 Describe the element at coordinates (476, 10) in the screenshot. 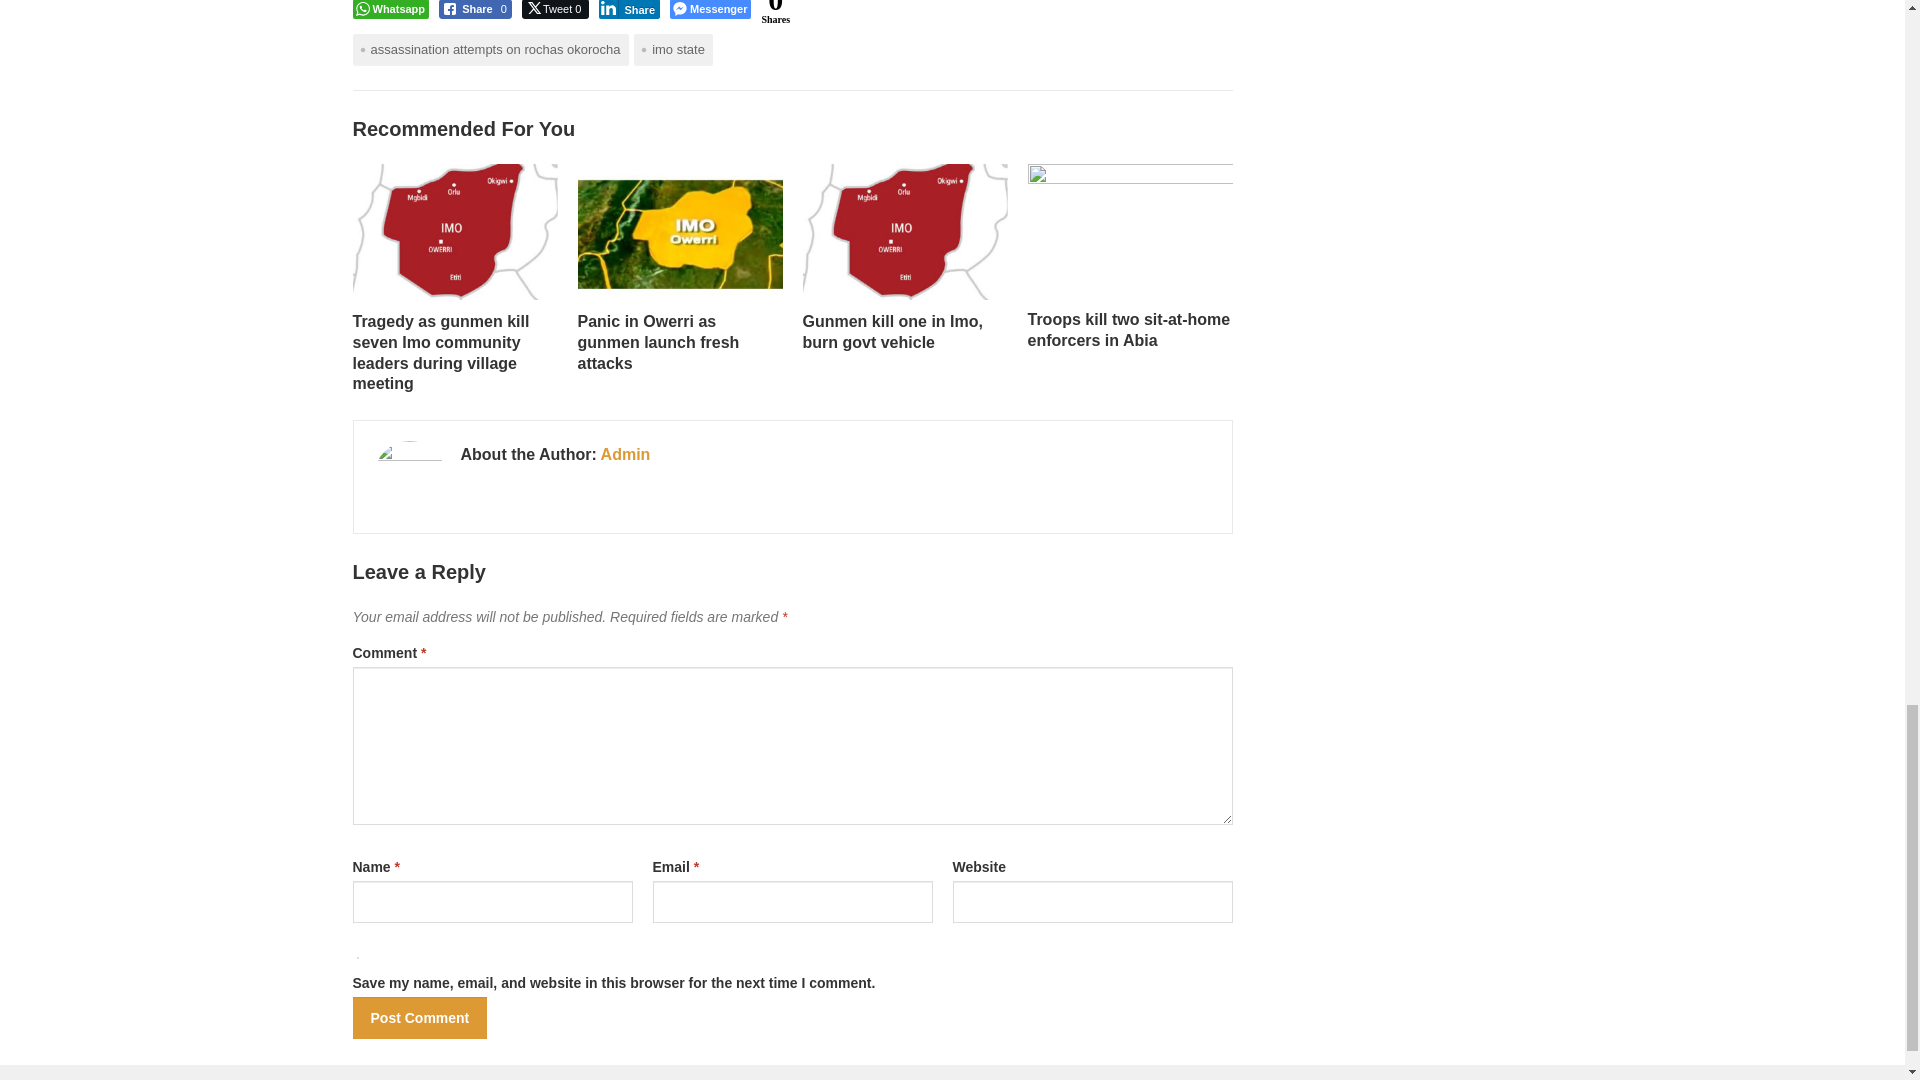

I see `Share 0` at that location.